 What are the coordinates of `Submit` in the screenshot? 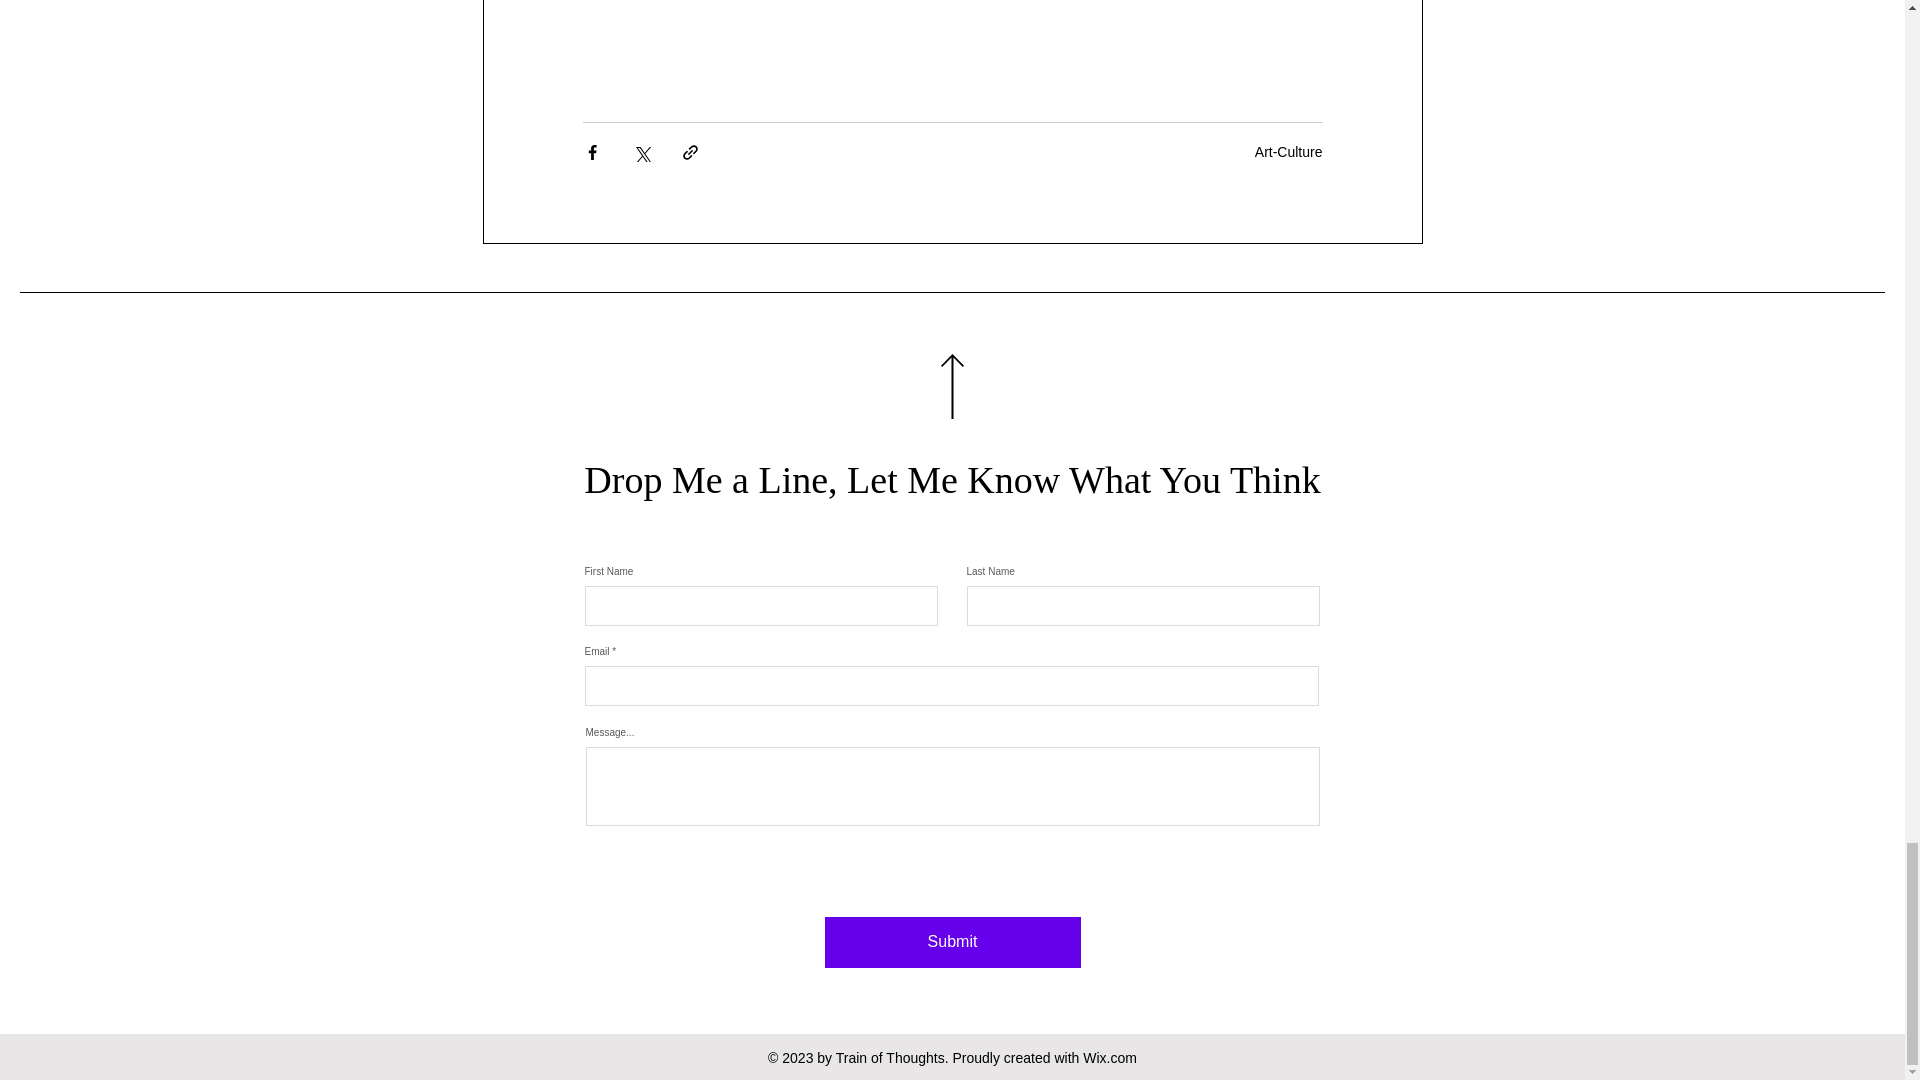 It's located at (951, 942).